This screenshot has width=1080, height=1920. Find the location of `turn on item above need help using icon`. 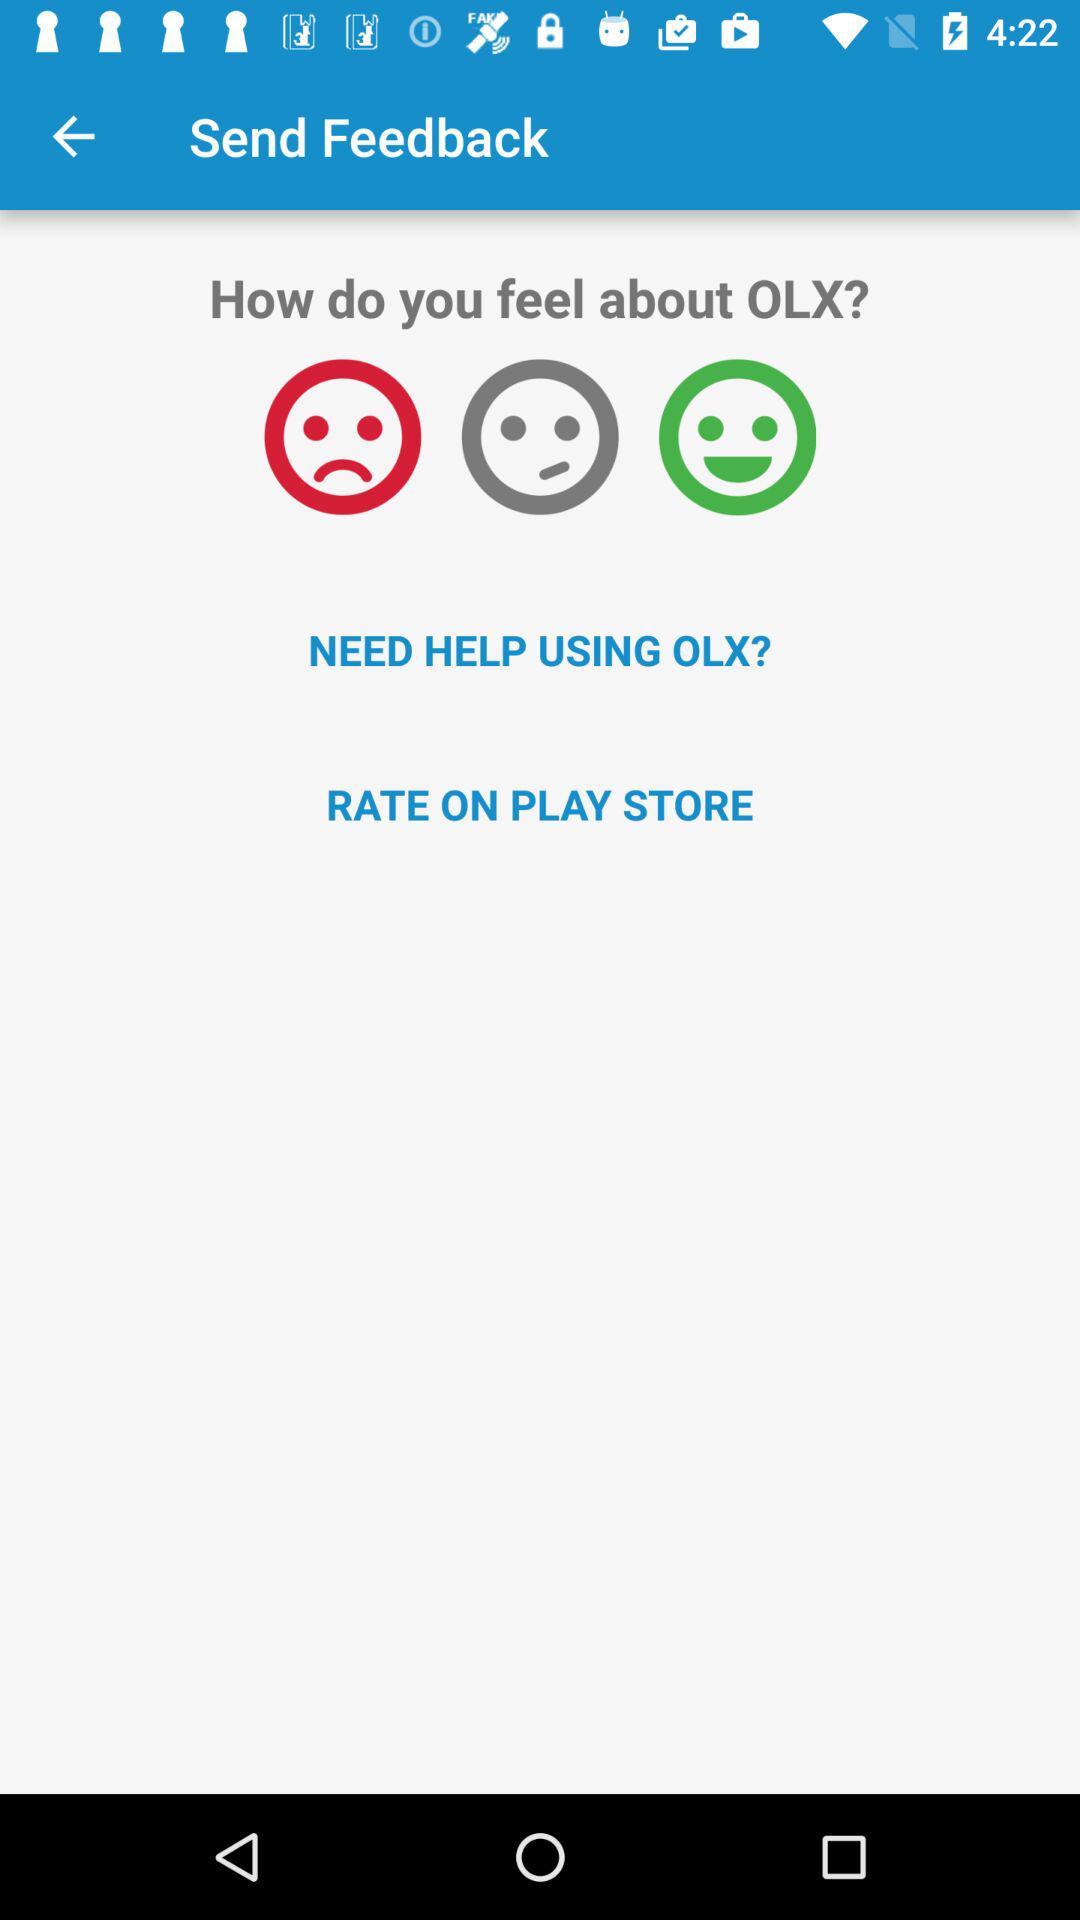

turn on item above need help using icon is located at coordinates (540, 437).